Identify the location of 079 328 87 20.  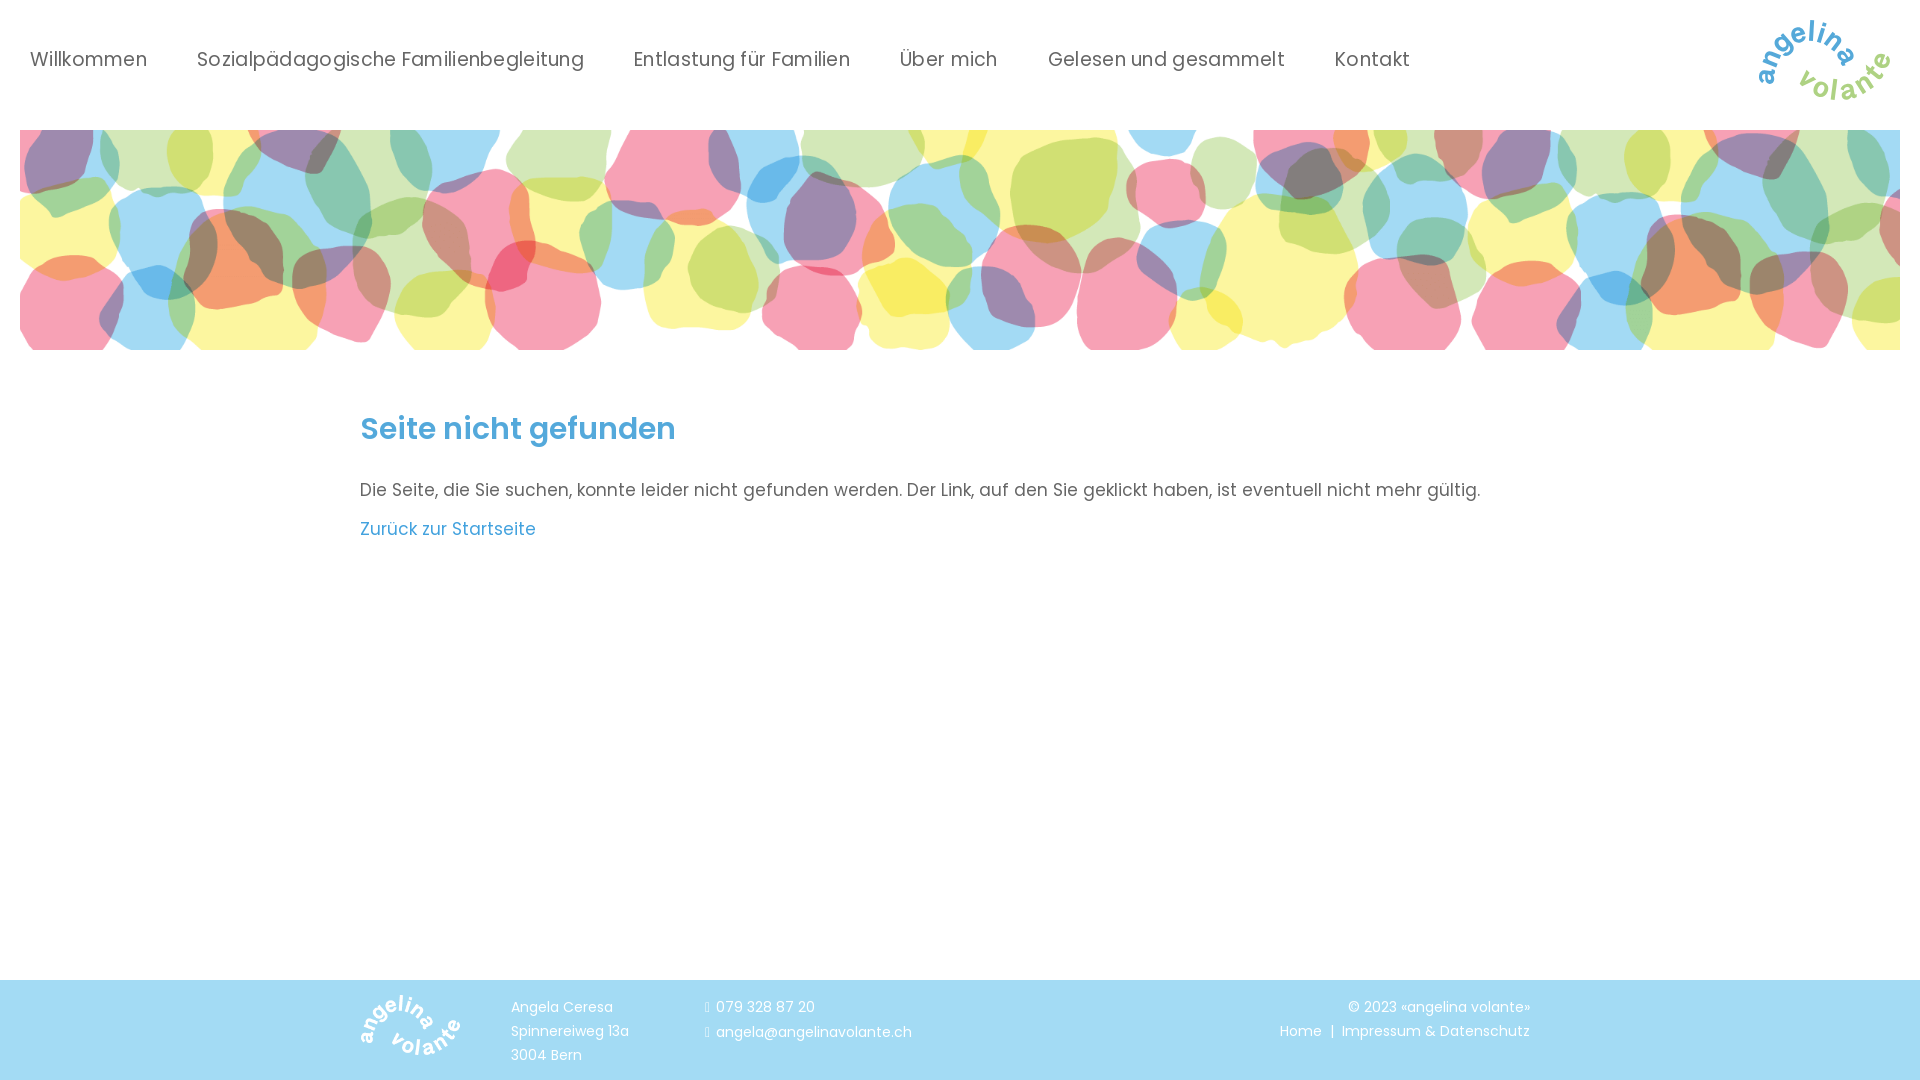
(760, 1007).